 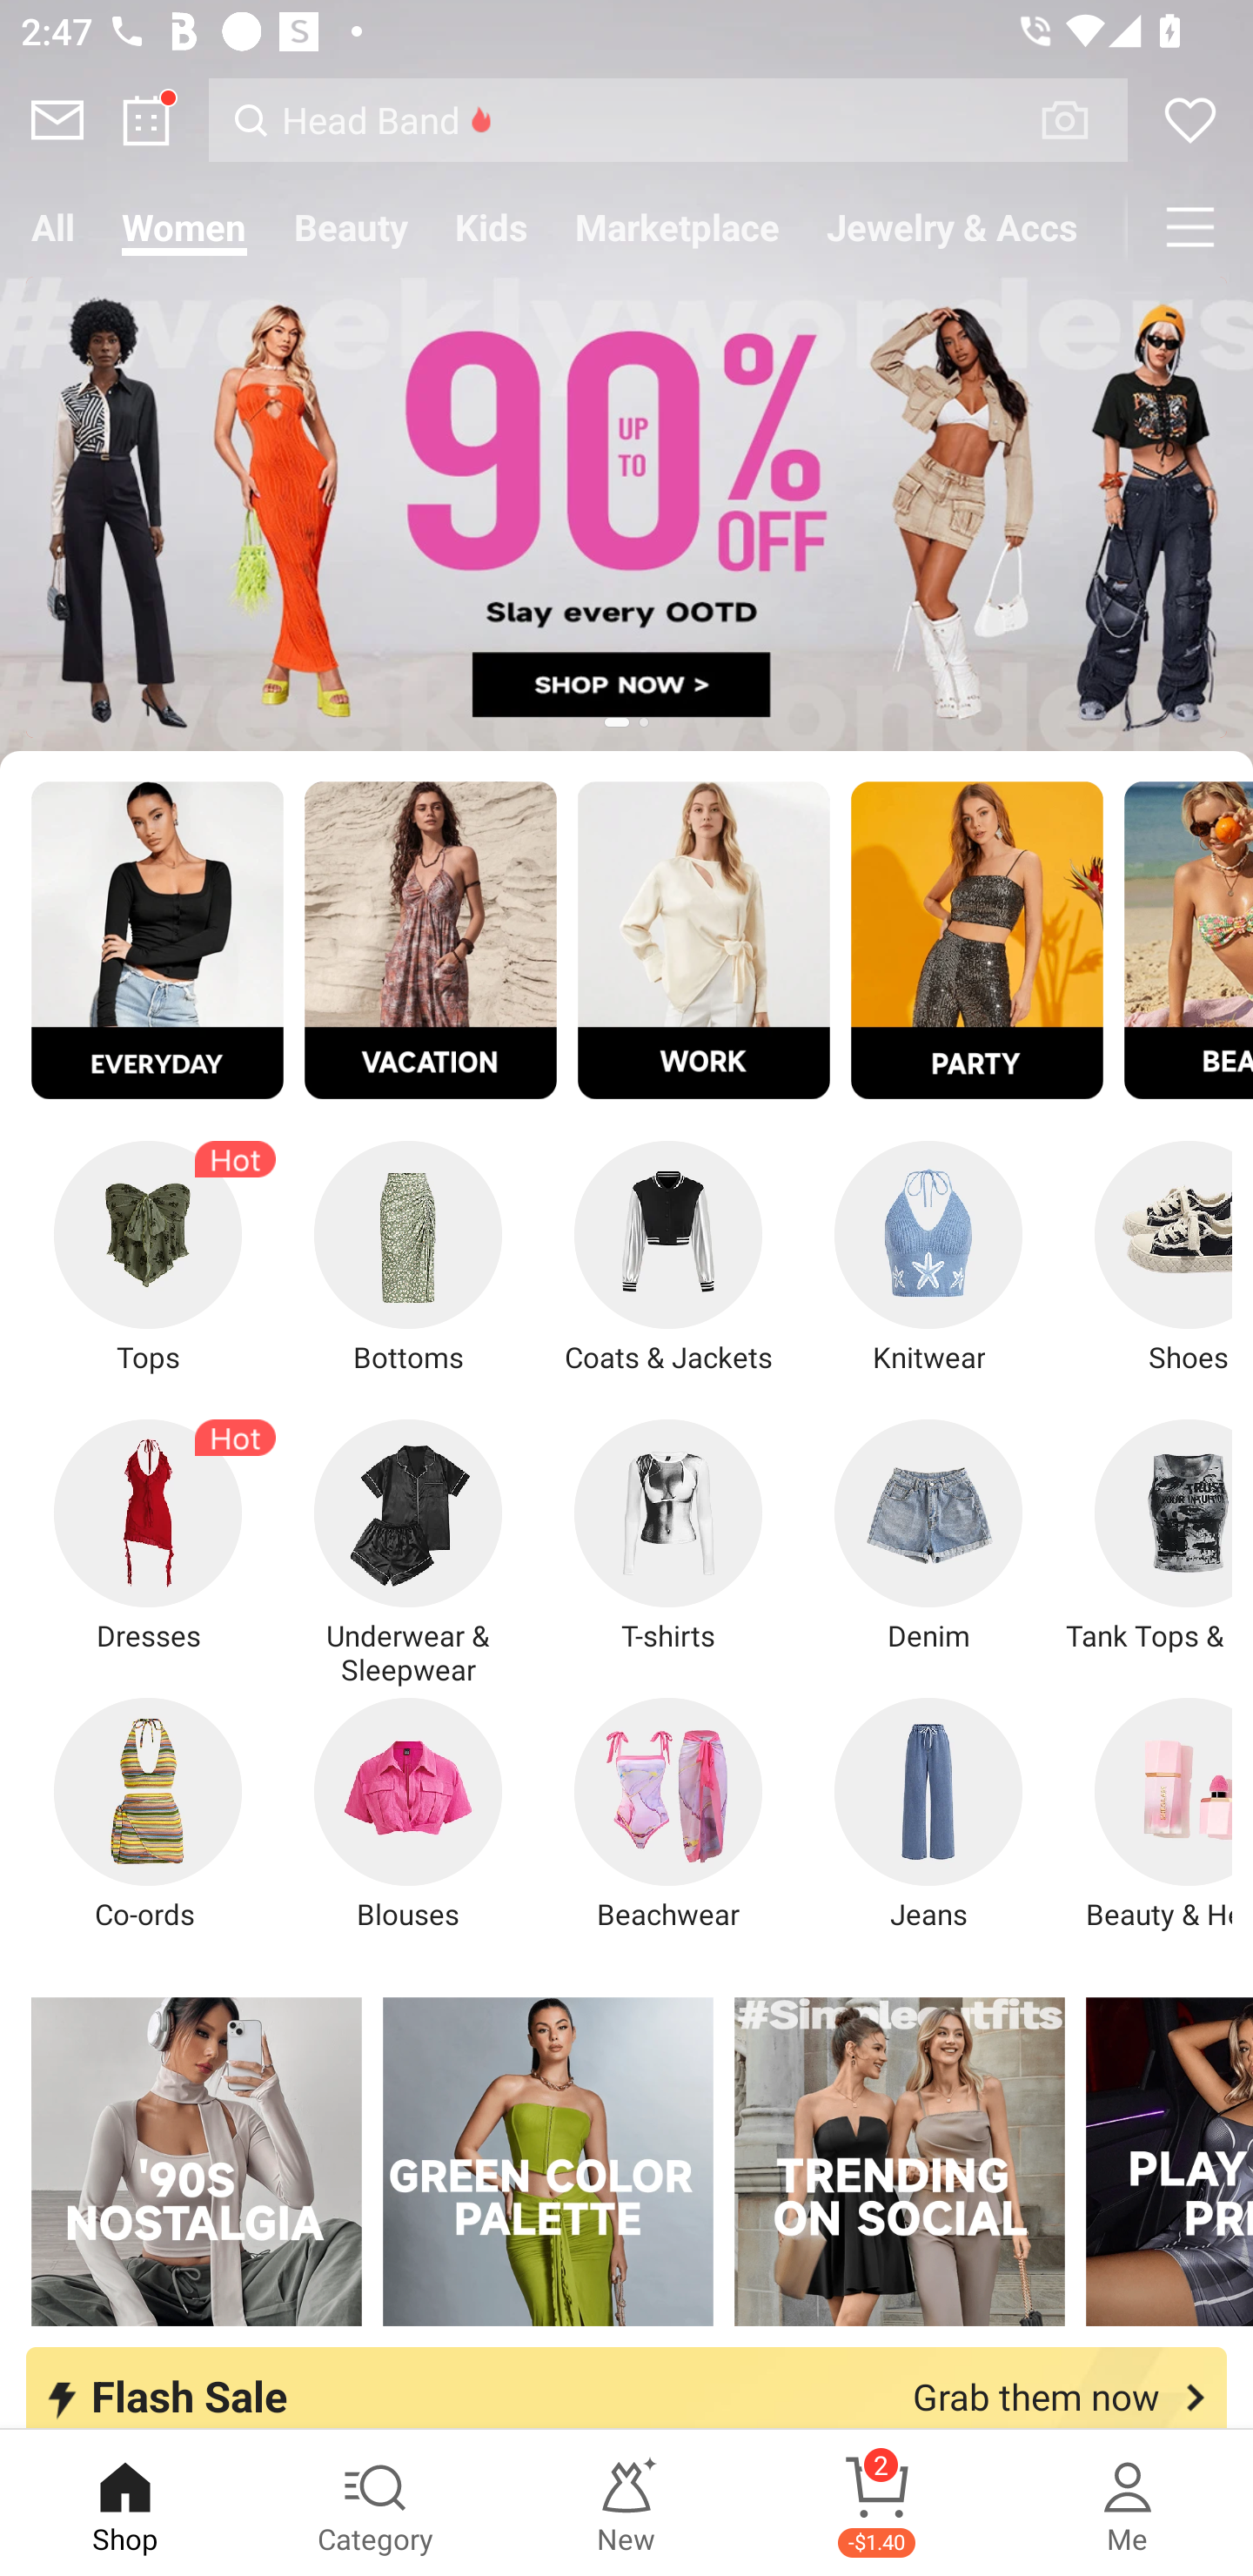 I want to click on Cart 2 -$1.40, so click(x=877, y=2503).